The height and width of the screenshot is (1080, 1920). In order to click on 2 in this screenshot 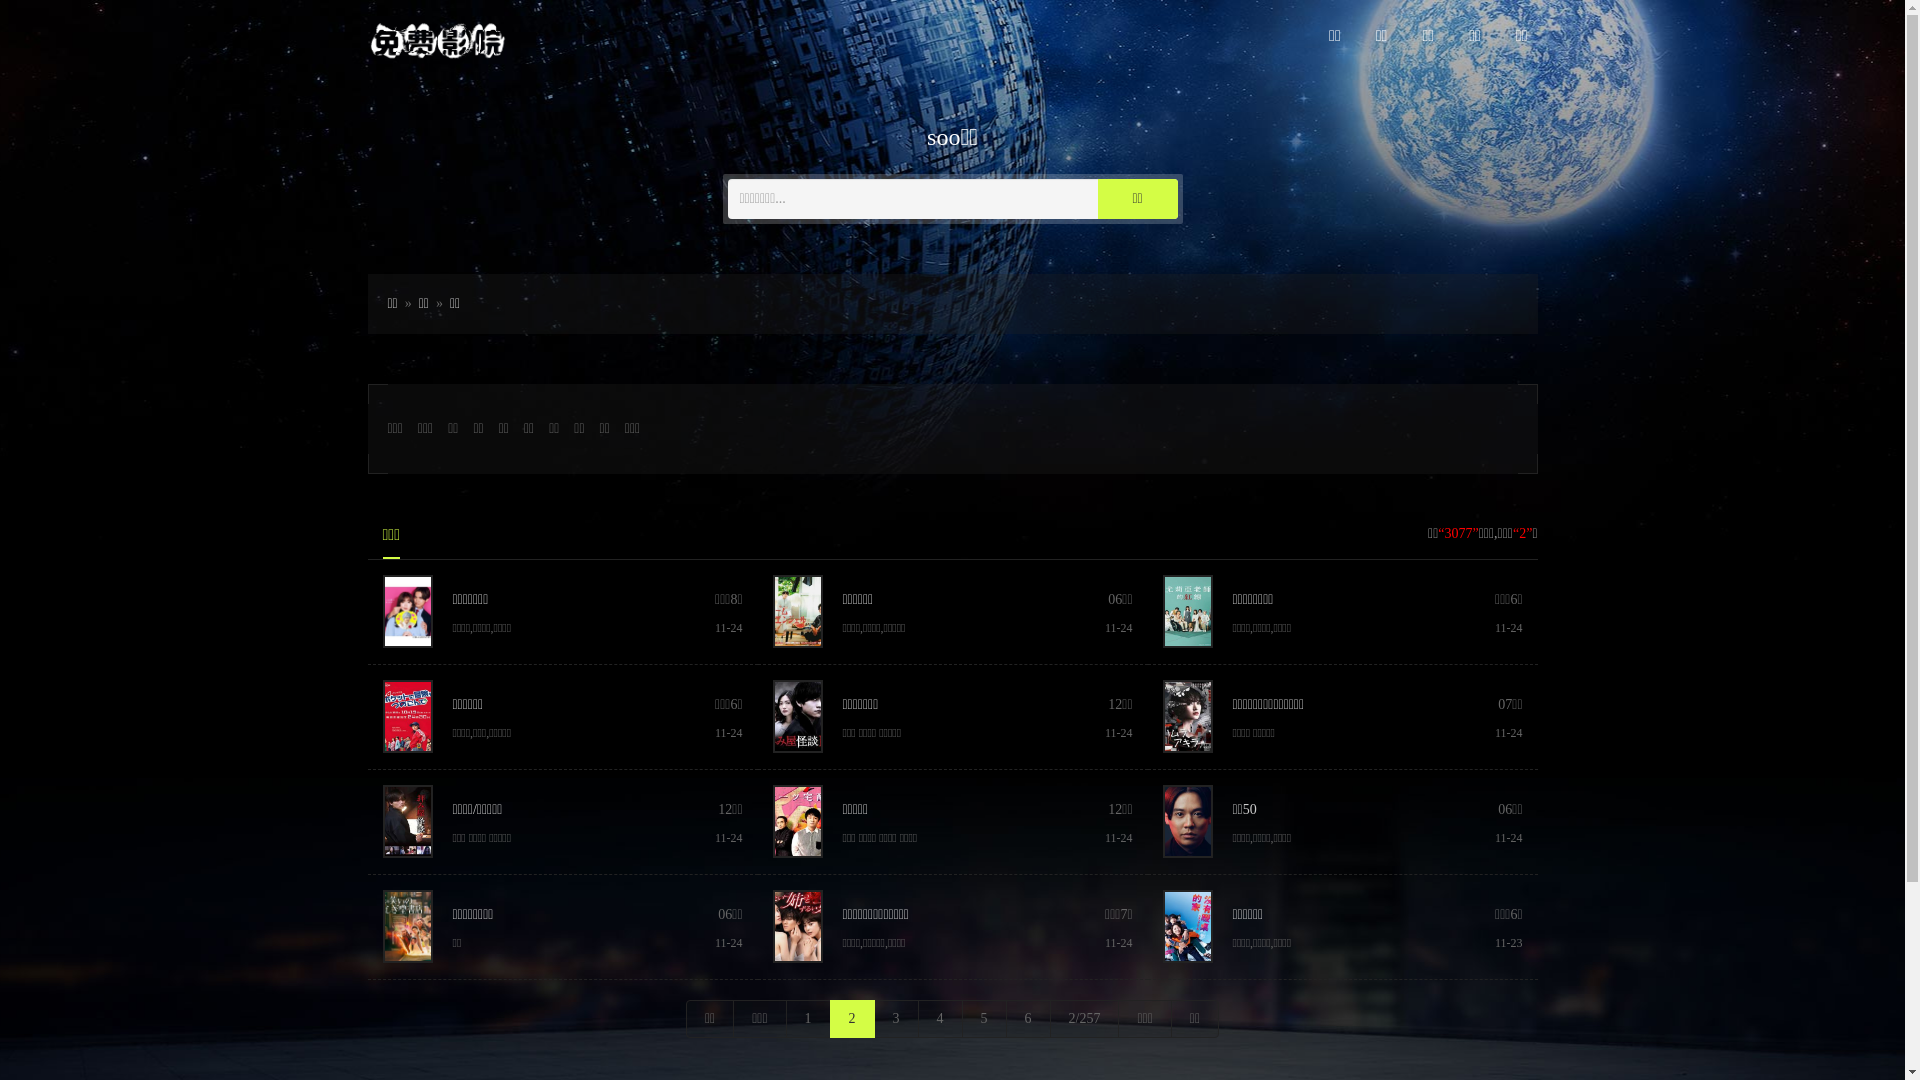, I will do `click(852, 1019)`.